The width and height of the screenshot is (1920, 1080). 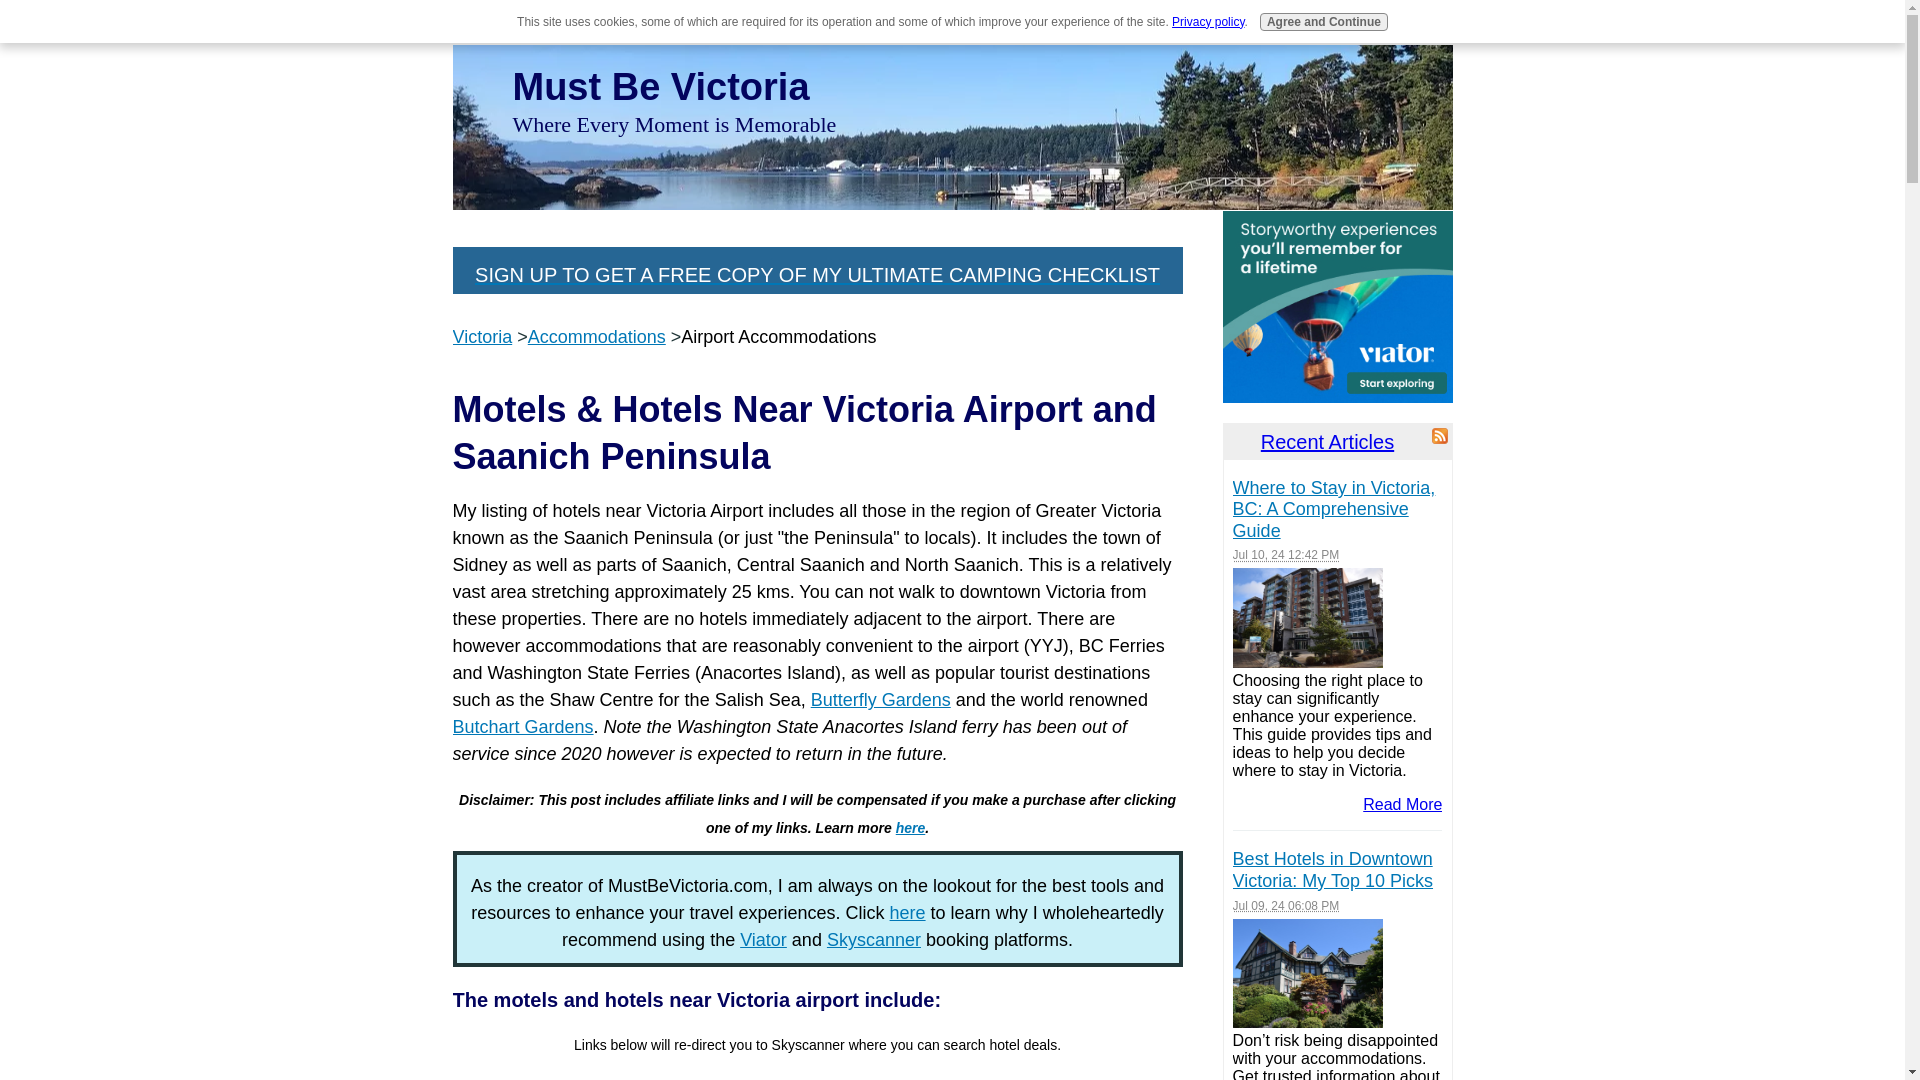 I want to click on Viator, so click(x=763, y=940).